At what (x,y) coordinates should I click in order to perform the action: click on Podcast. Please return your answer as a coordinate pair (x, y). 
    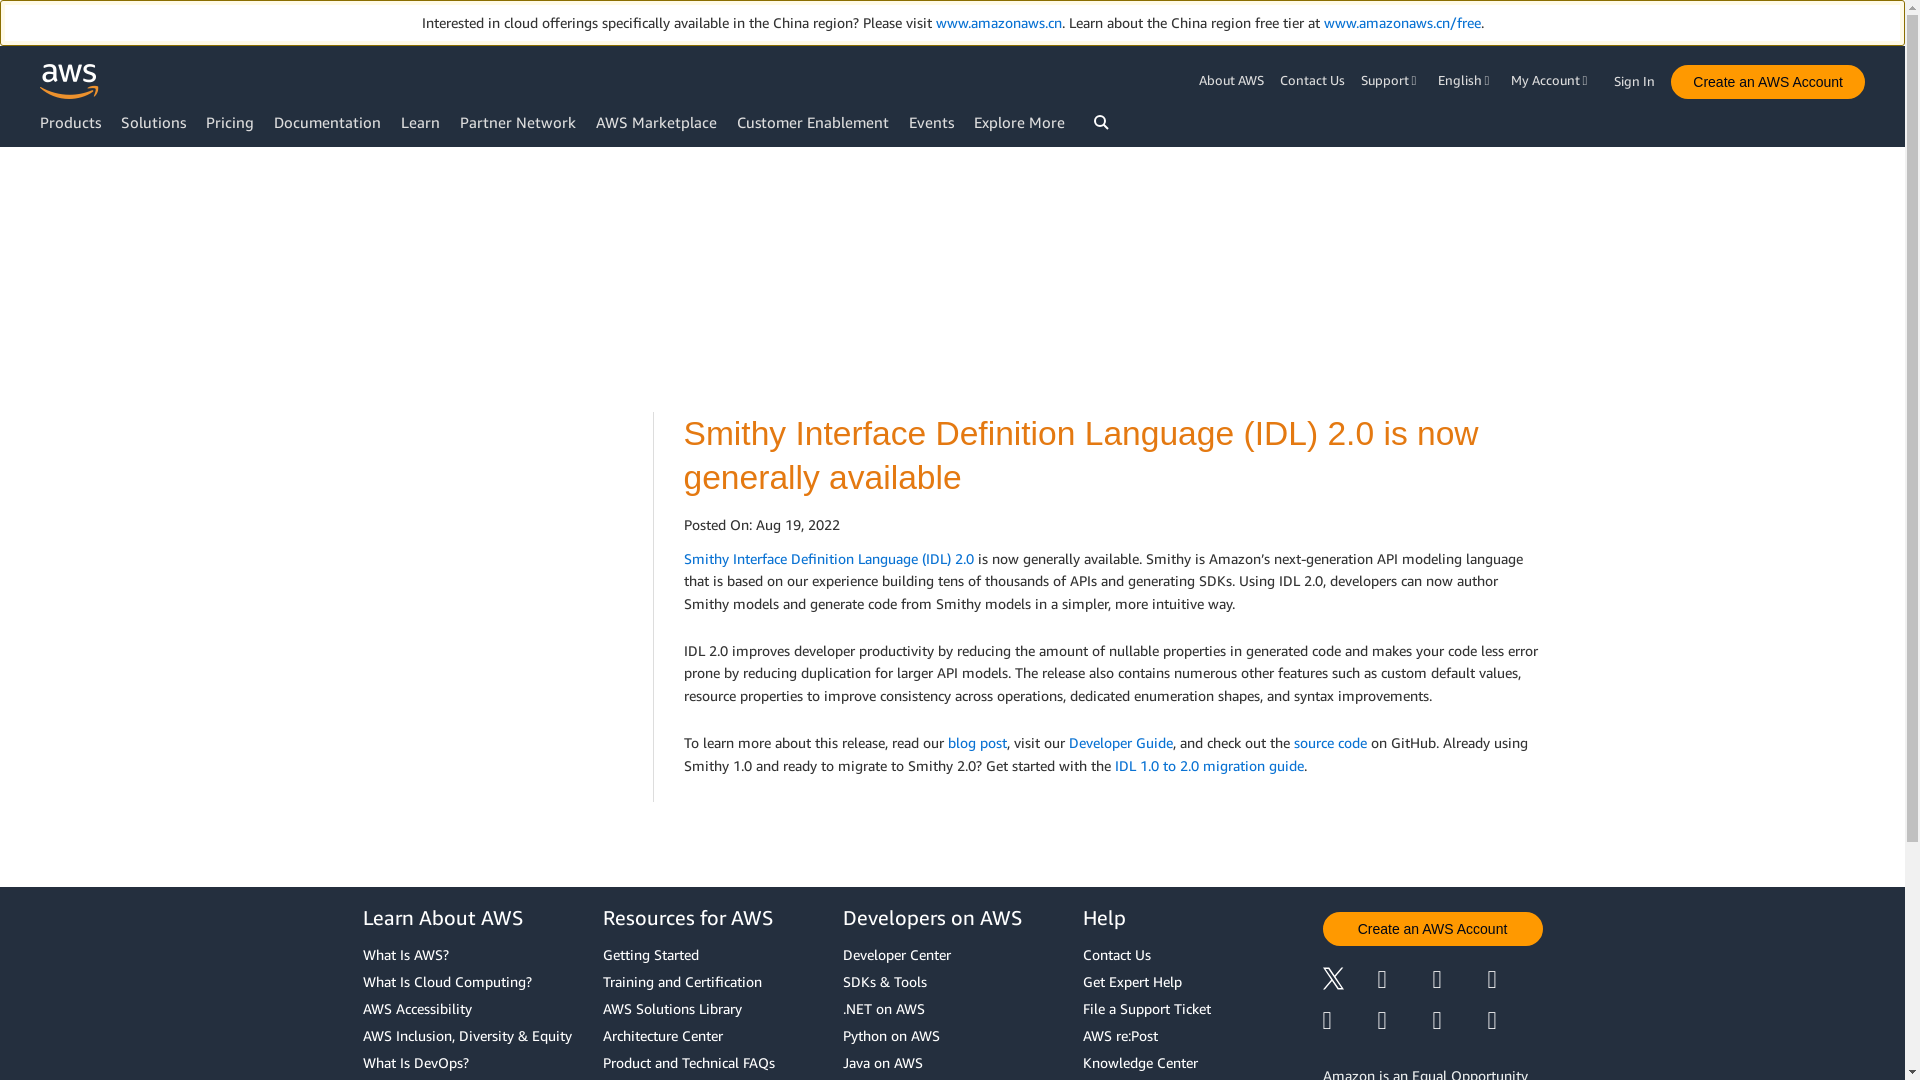
    Looking at the image, I should click on (1459, 1020).